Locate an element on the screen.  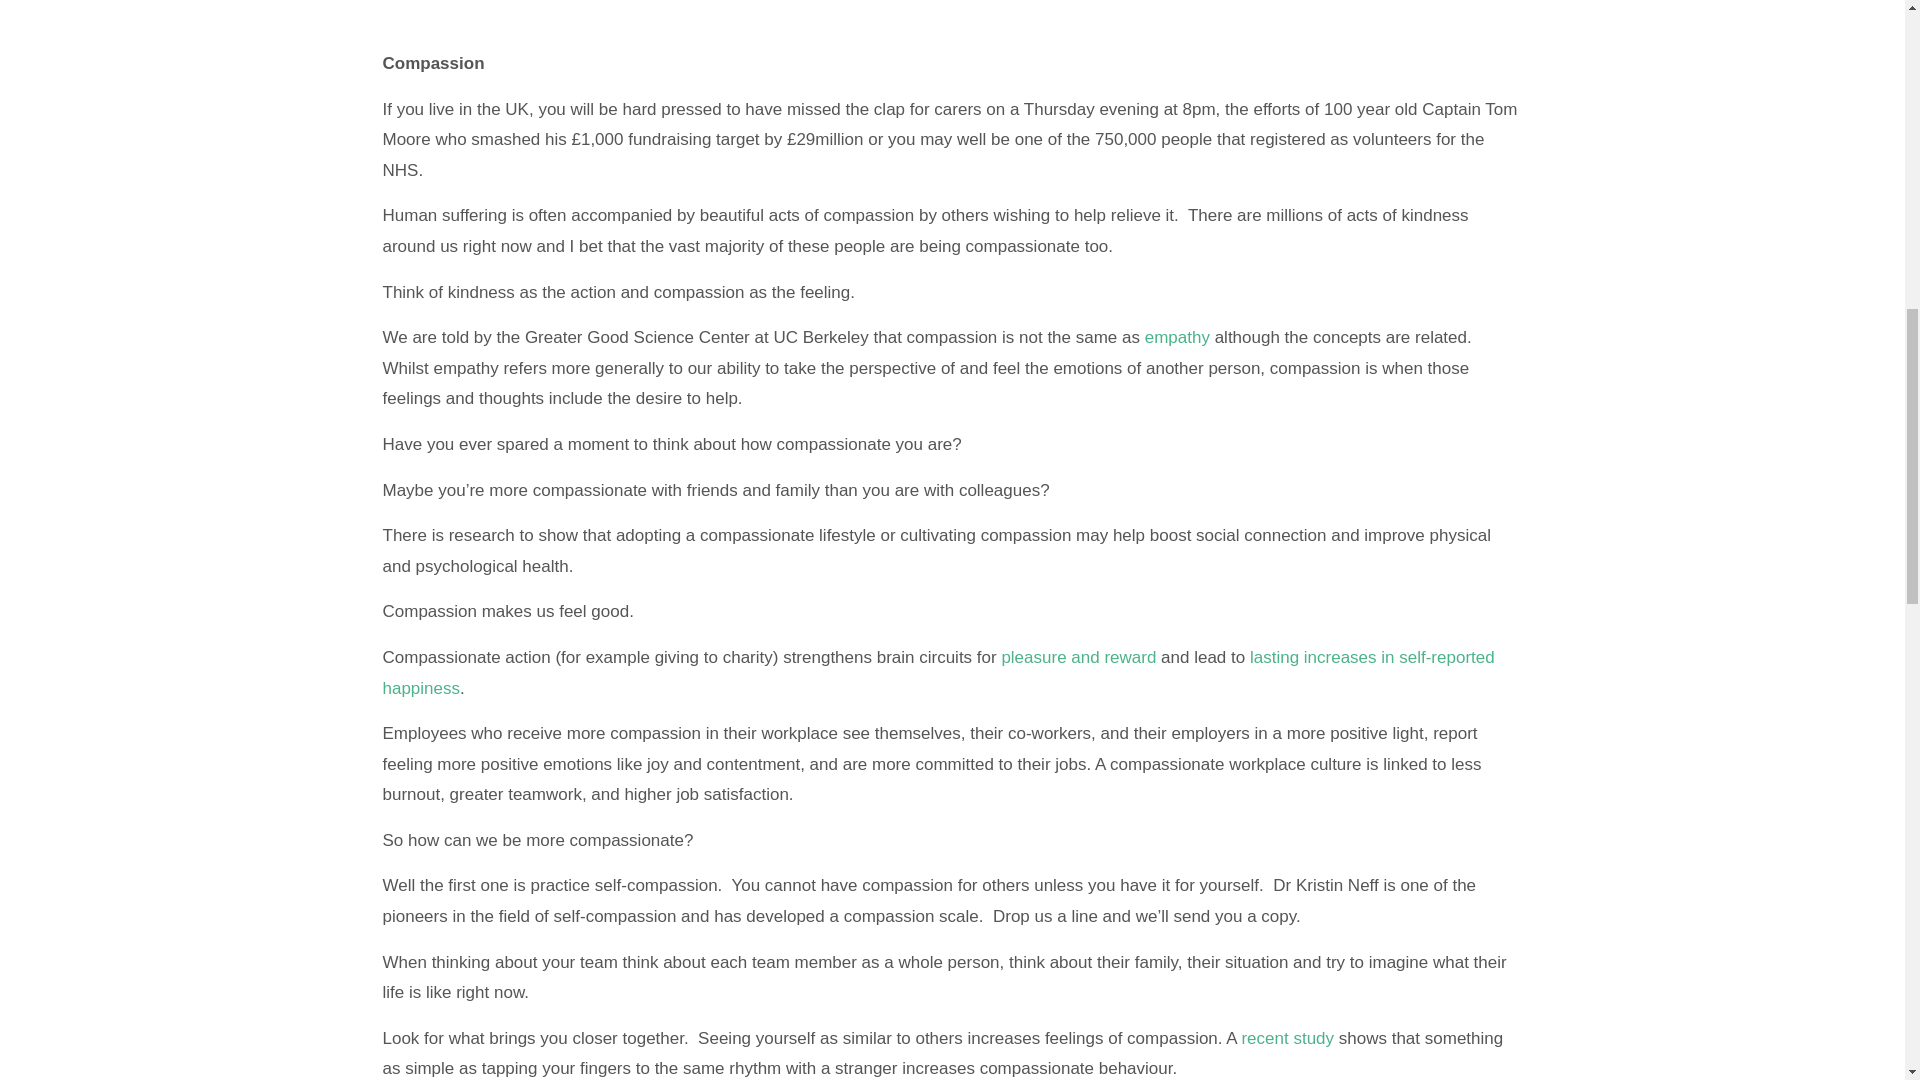
lasting increases in self-reported happiness is located at coordinates (938, 672).